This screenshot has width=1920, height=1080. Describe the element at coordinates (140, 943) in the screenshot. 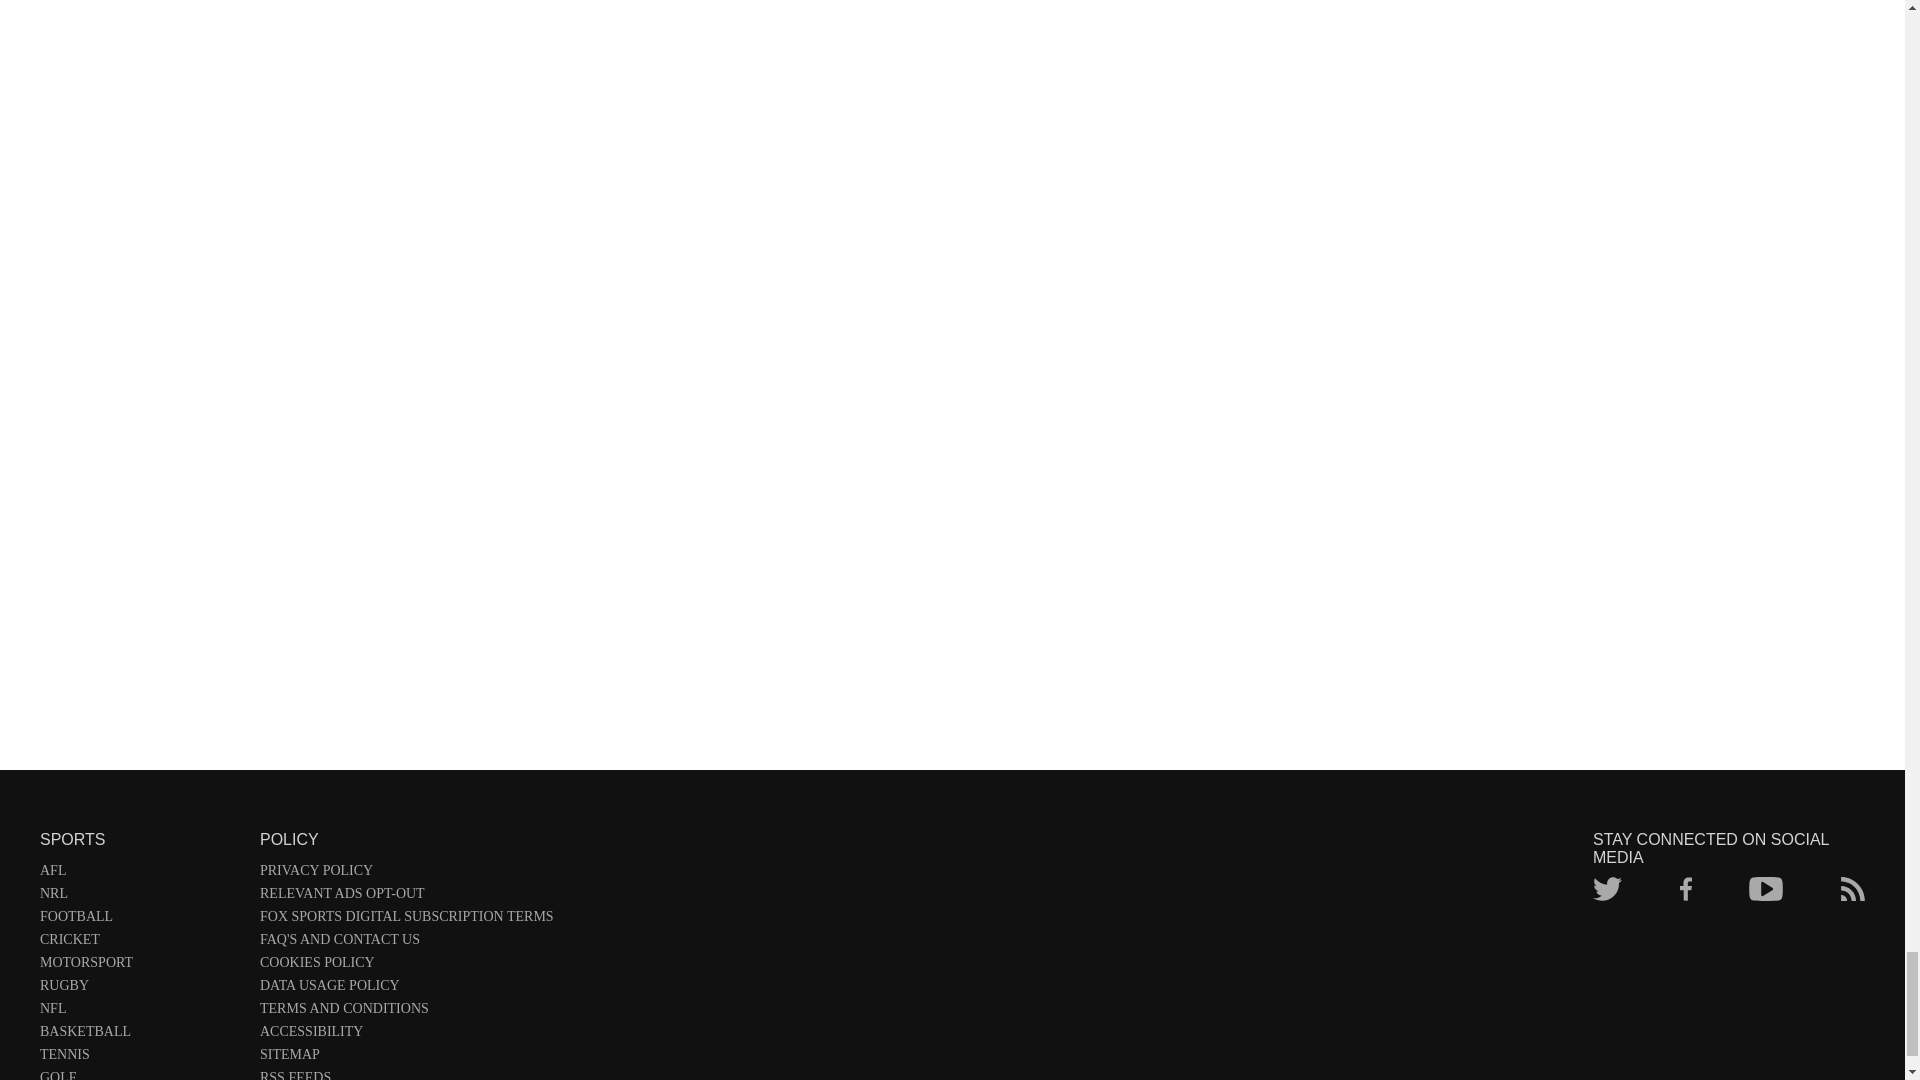

I see `CRICKET` at that location.